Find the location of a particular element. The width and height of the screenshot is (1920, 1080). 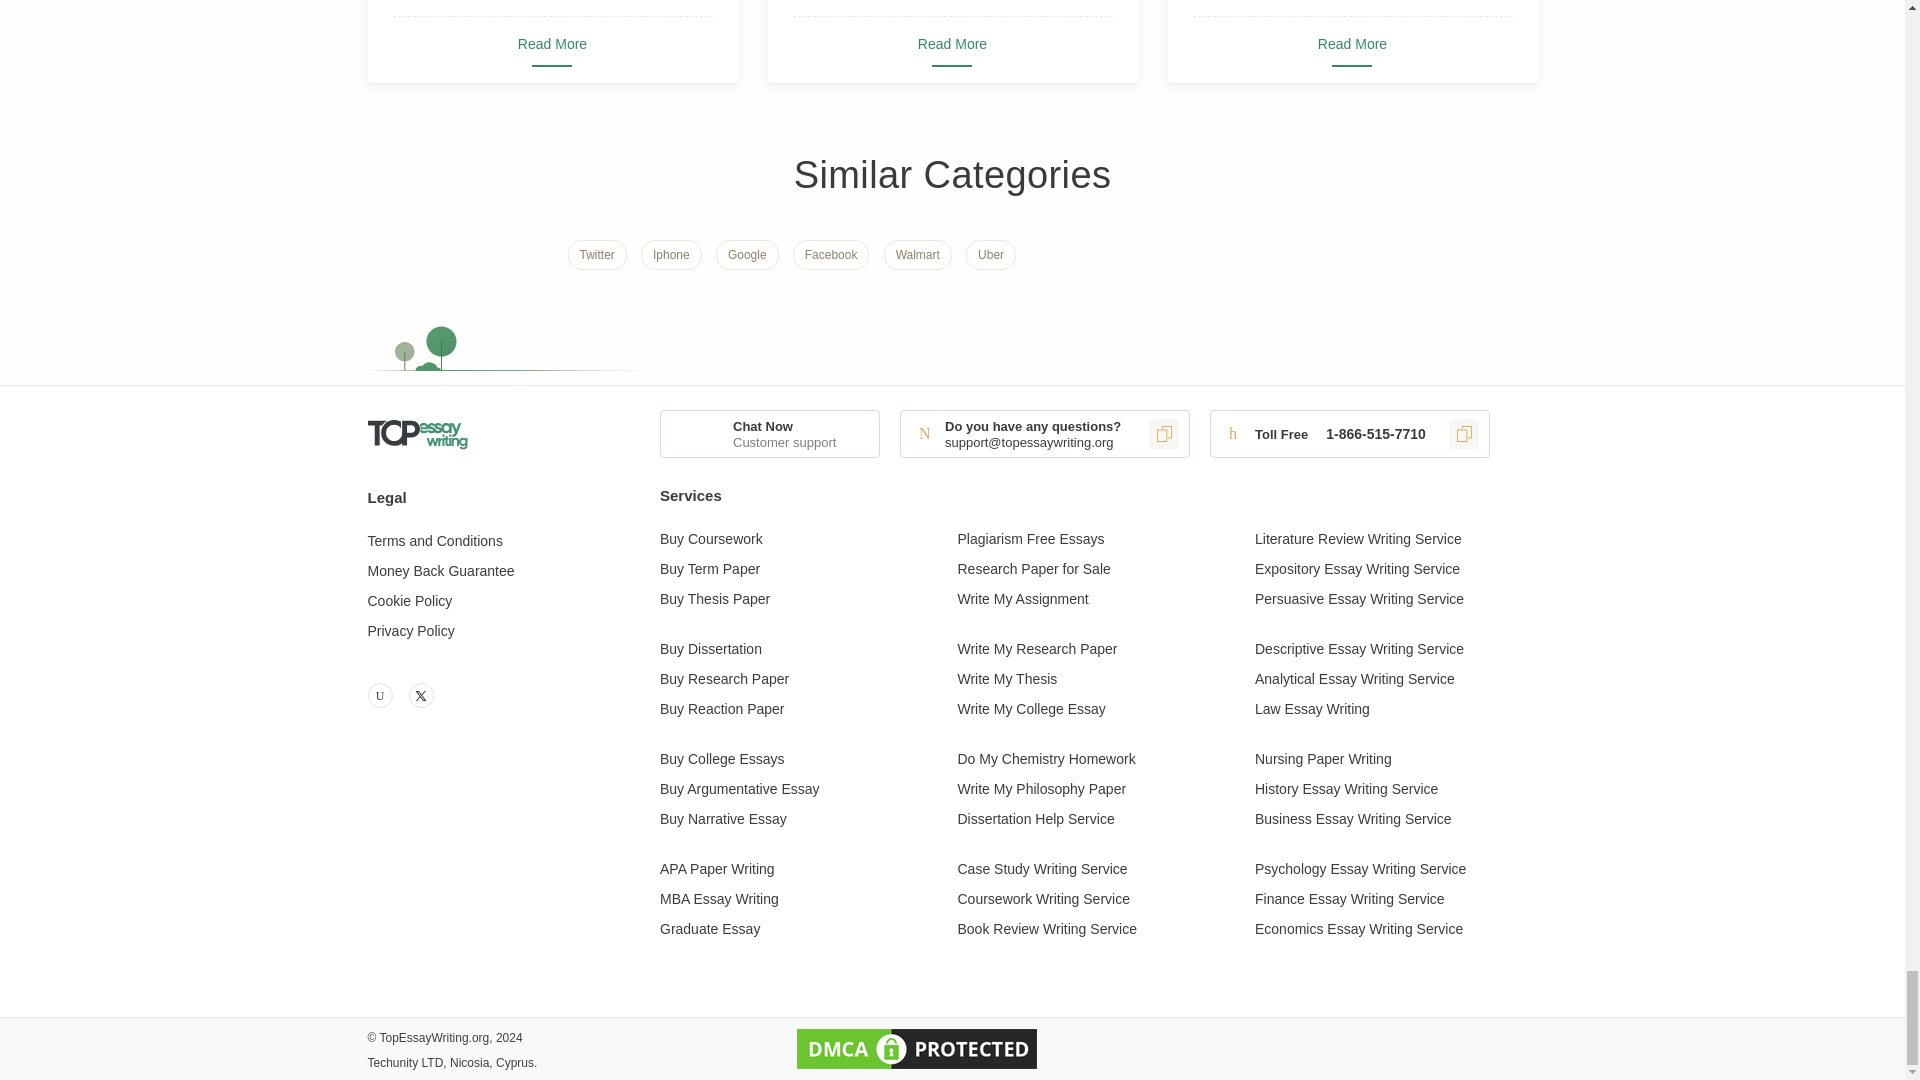

DMCA.com Protection Status is located at coordinates (916, 1048).